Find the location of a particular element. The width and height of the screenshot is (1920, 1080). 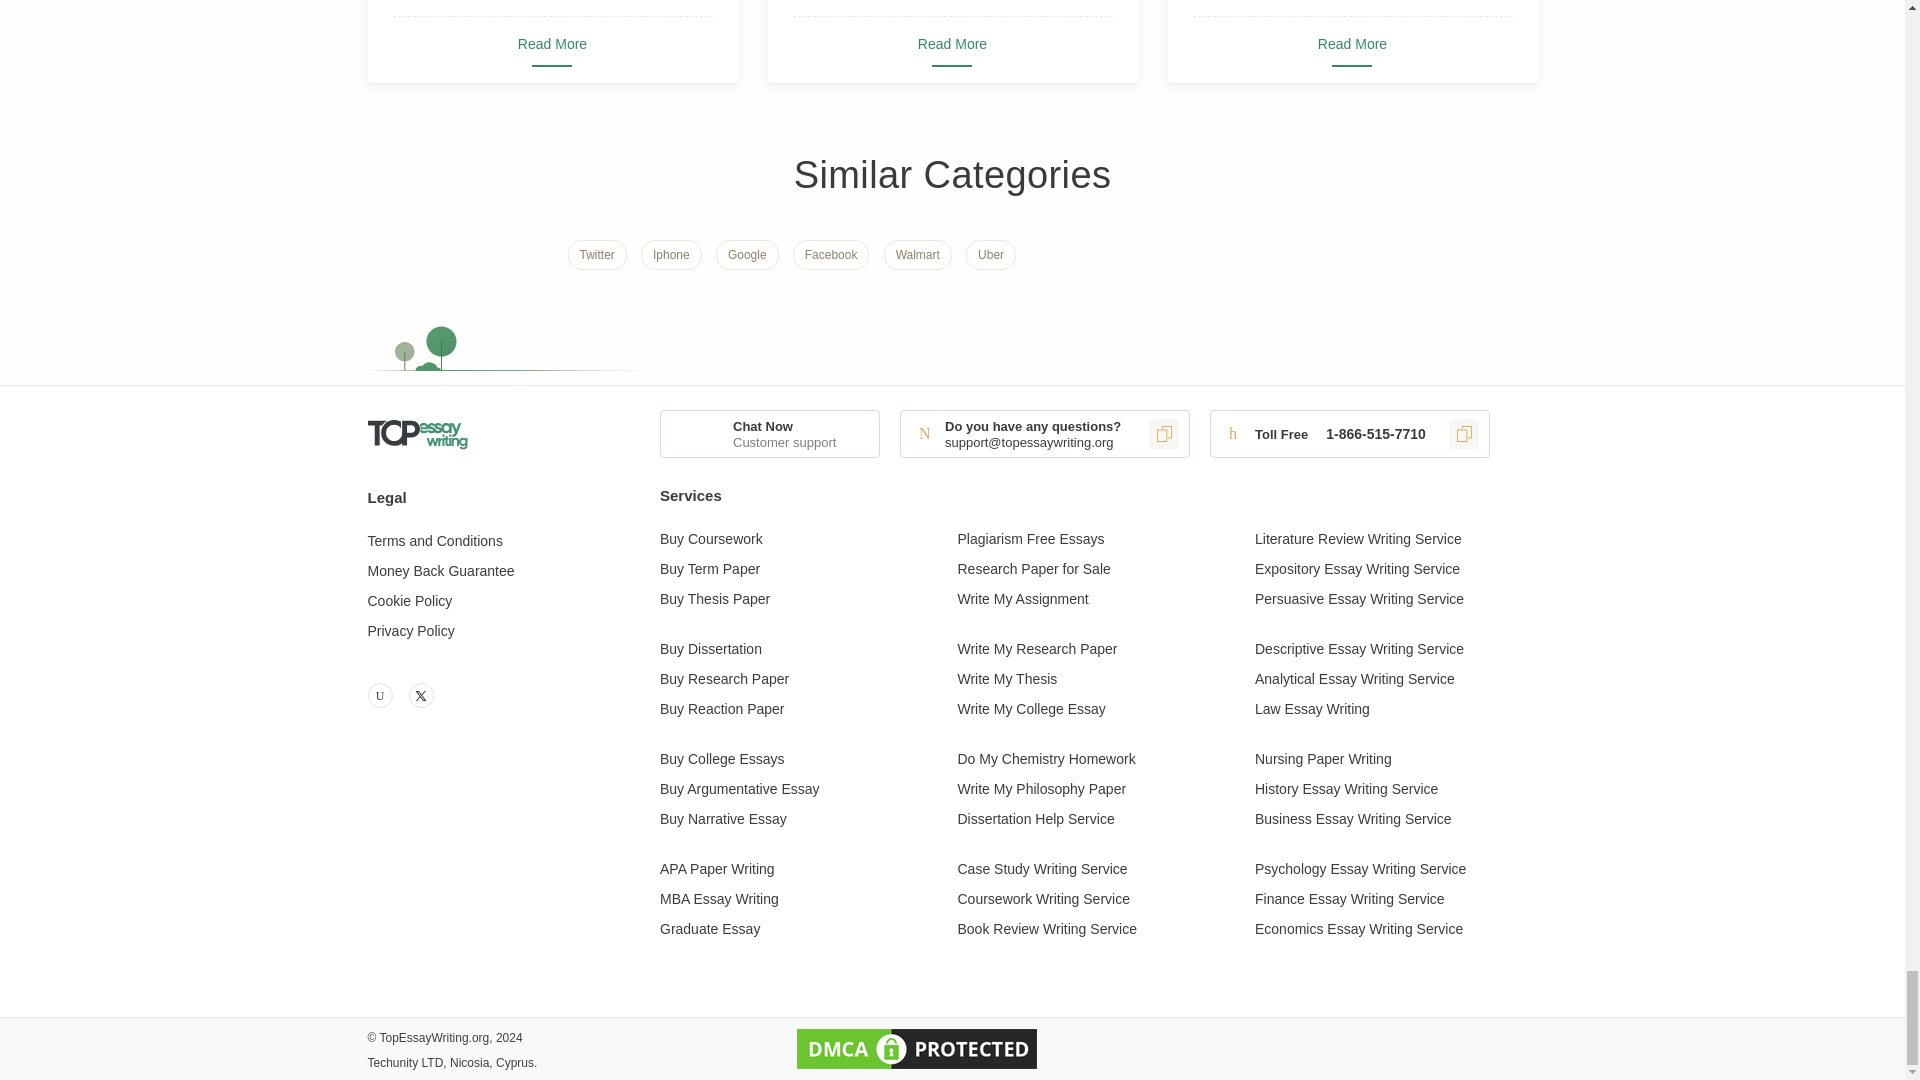

DMCA.com Protection Status is located at coordinates (916, 1048).